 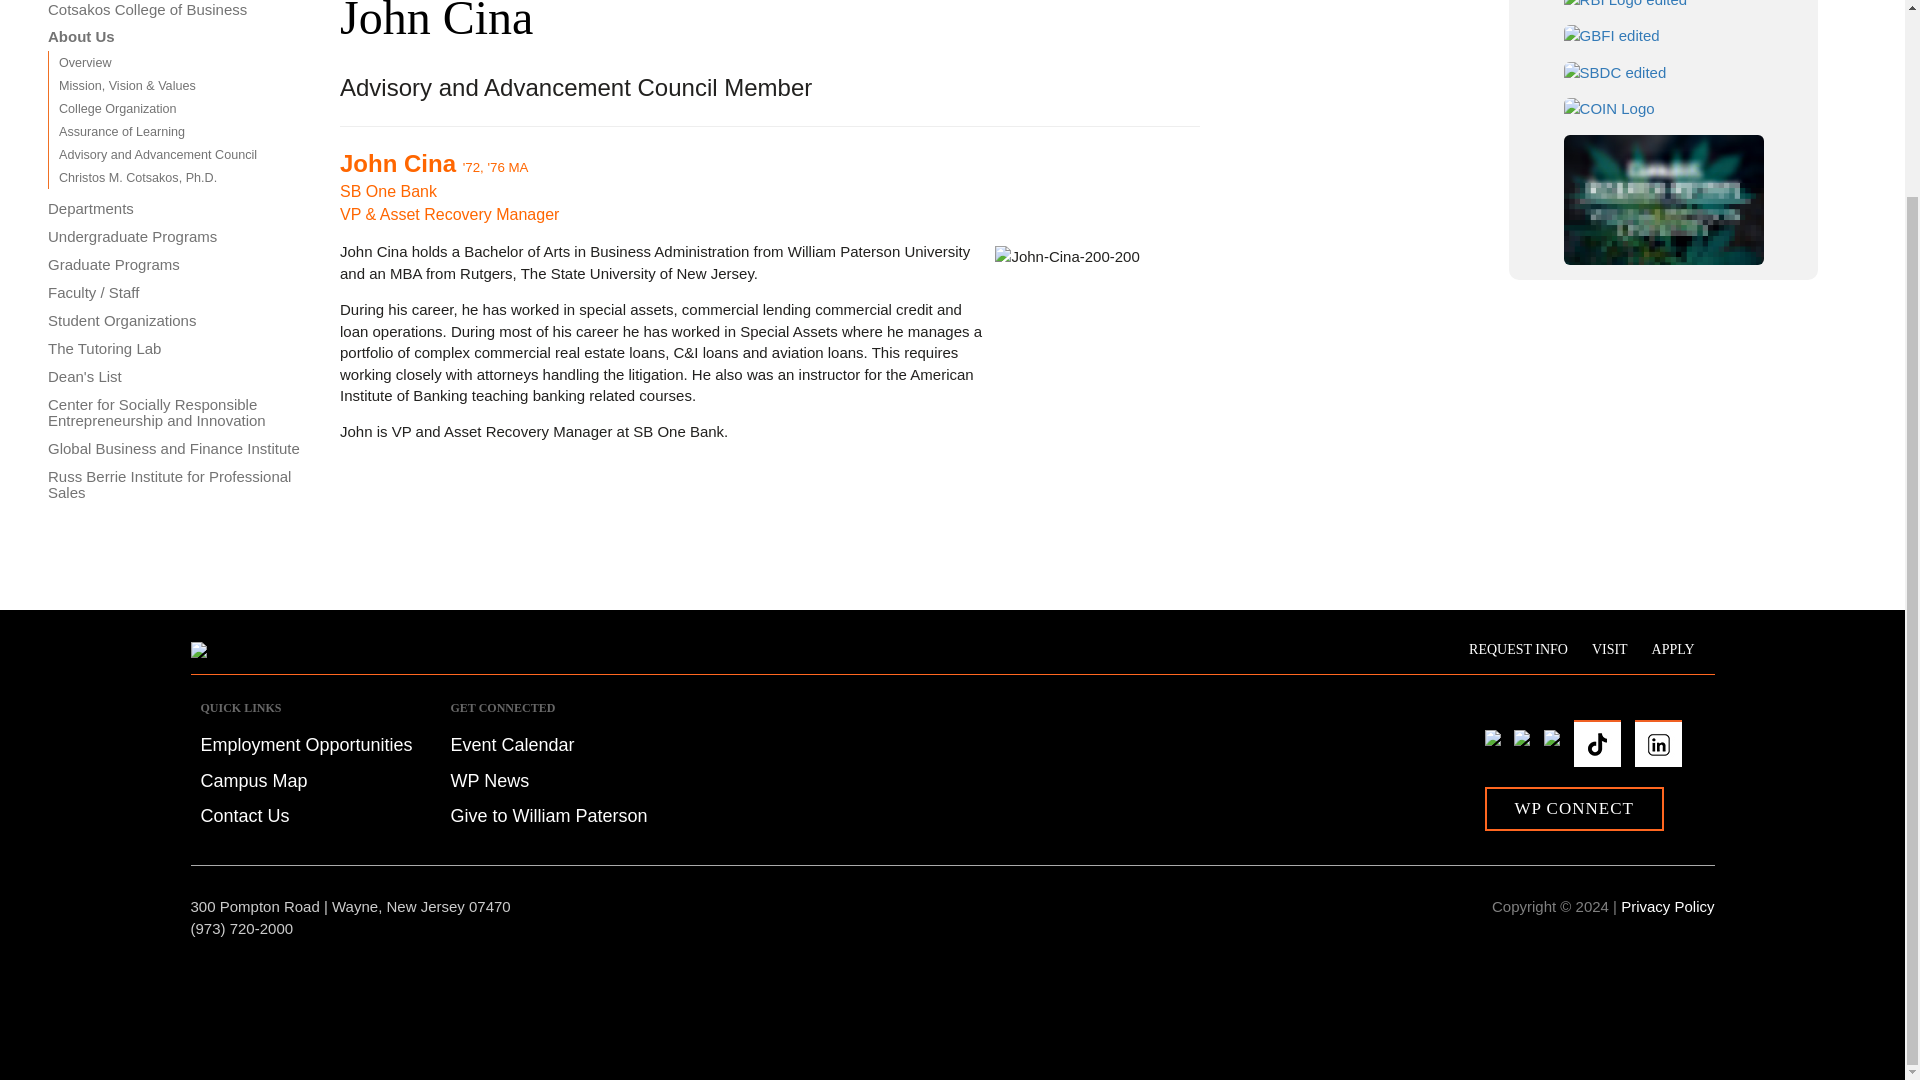 I want to click on GBFI Page, so click(x=1663, y=35).